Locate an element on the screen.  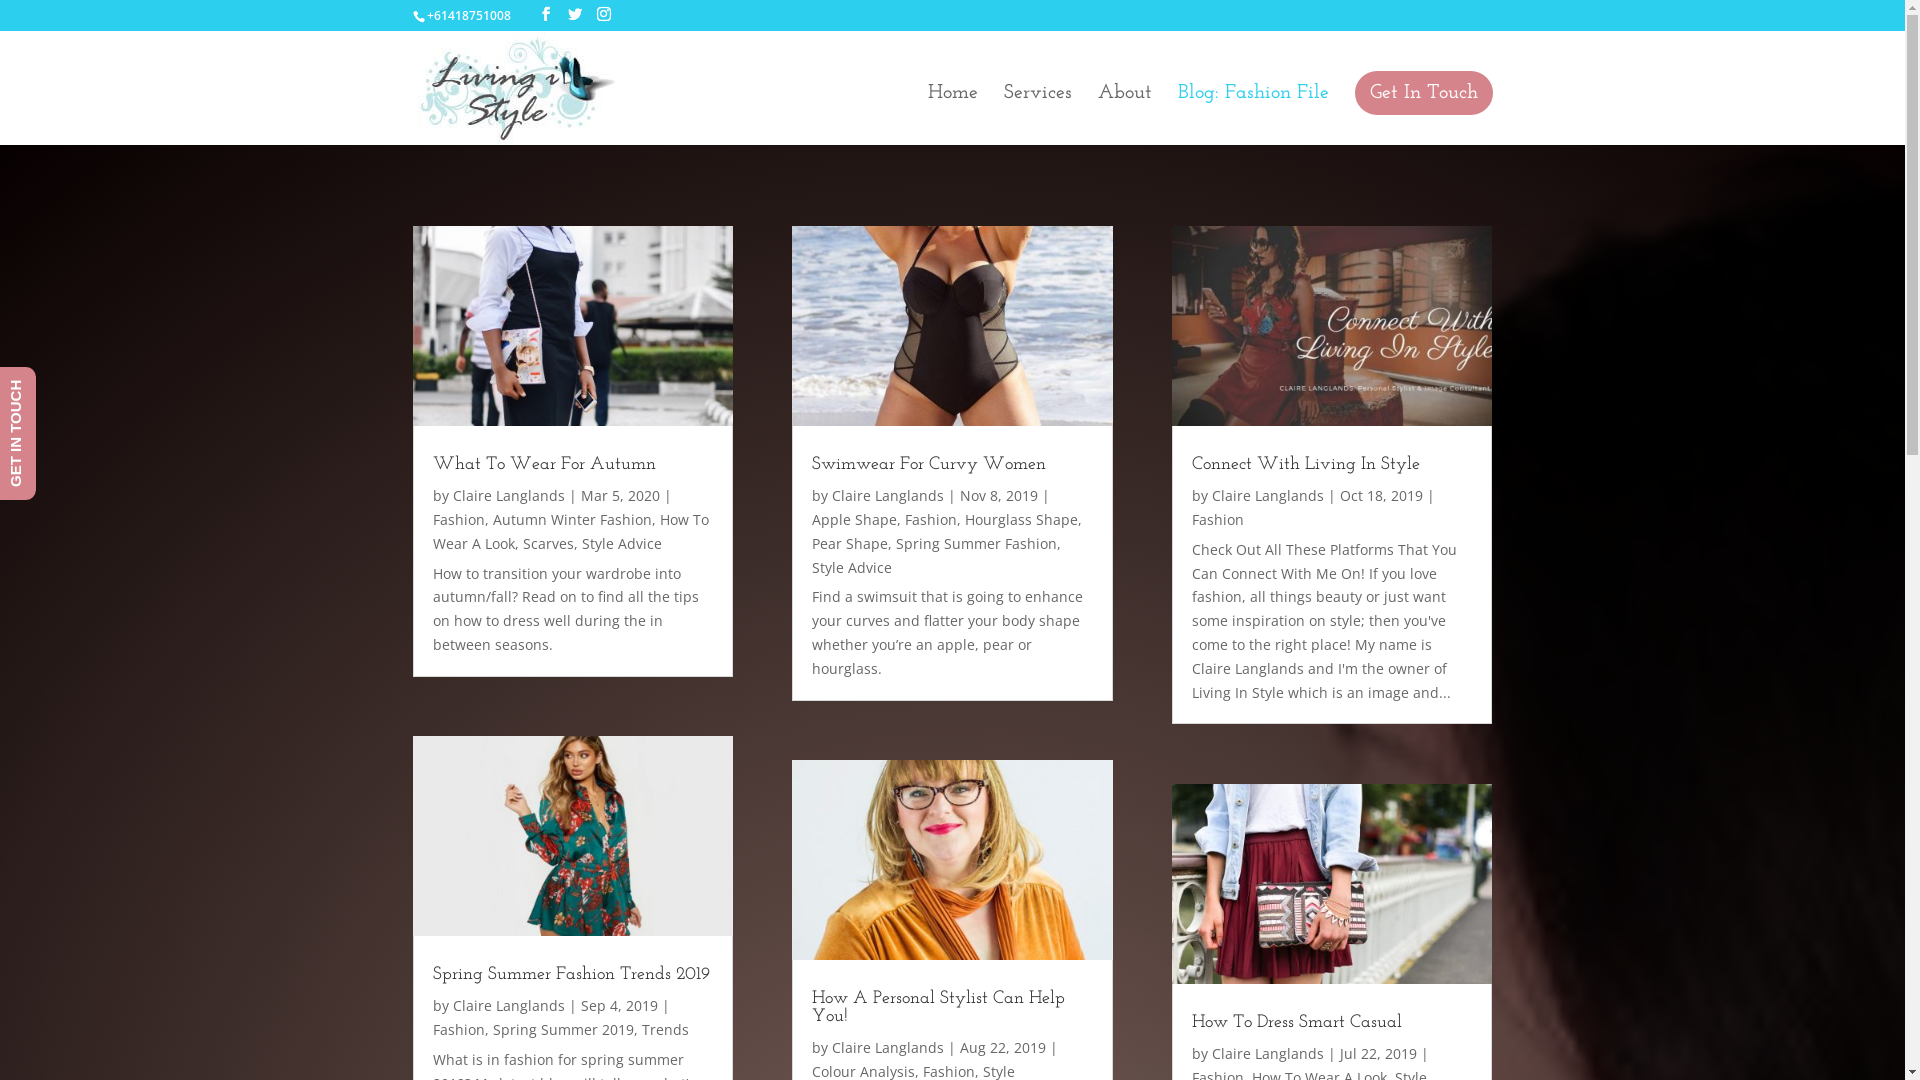
Fashion is located at coordinates (931, 520).